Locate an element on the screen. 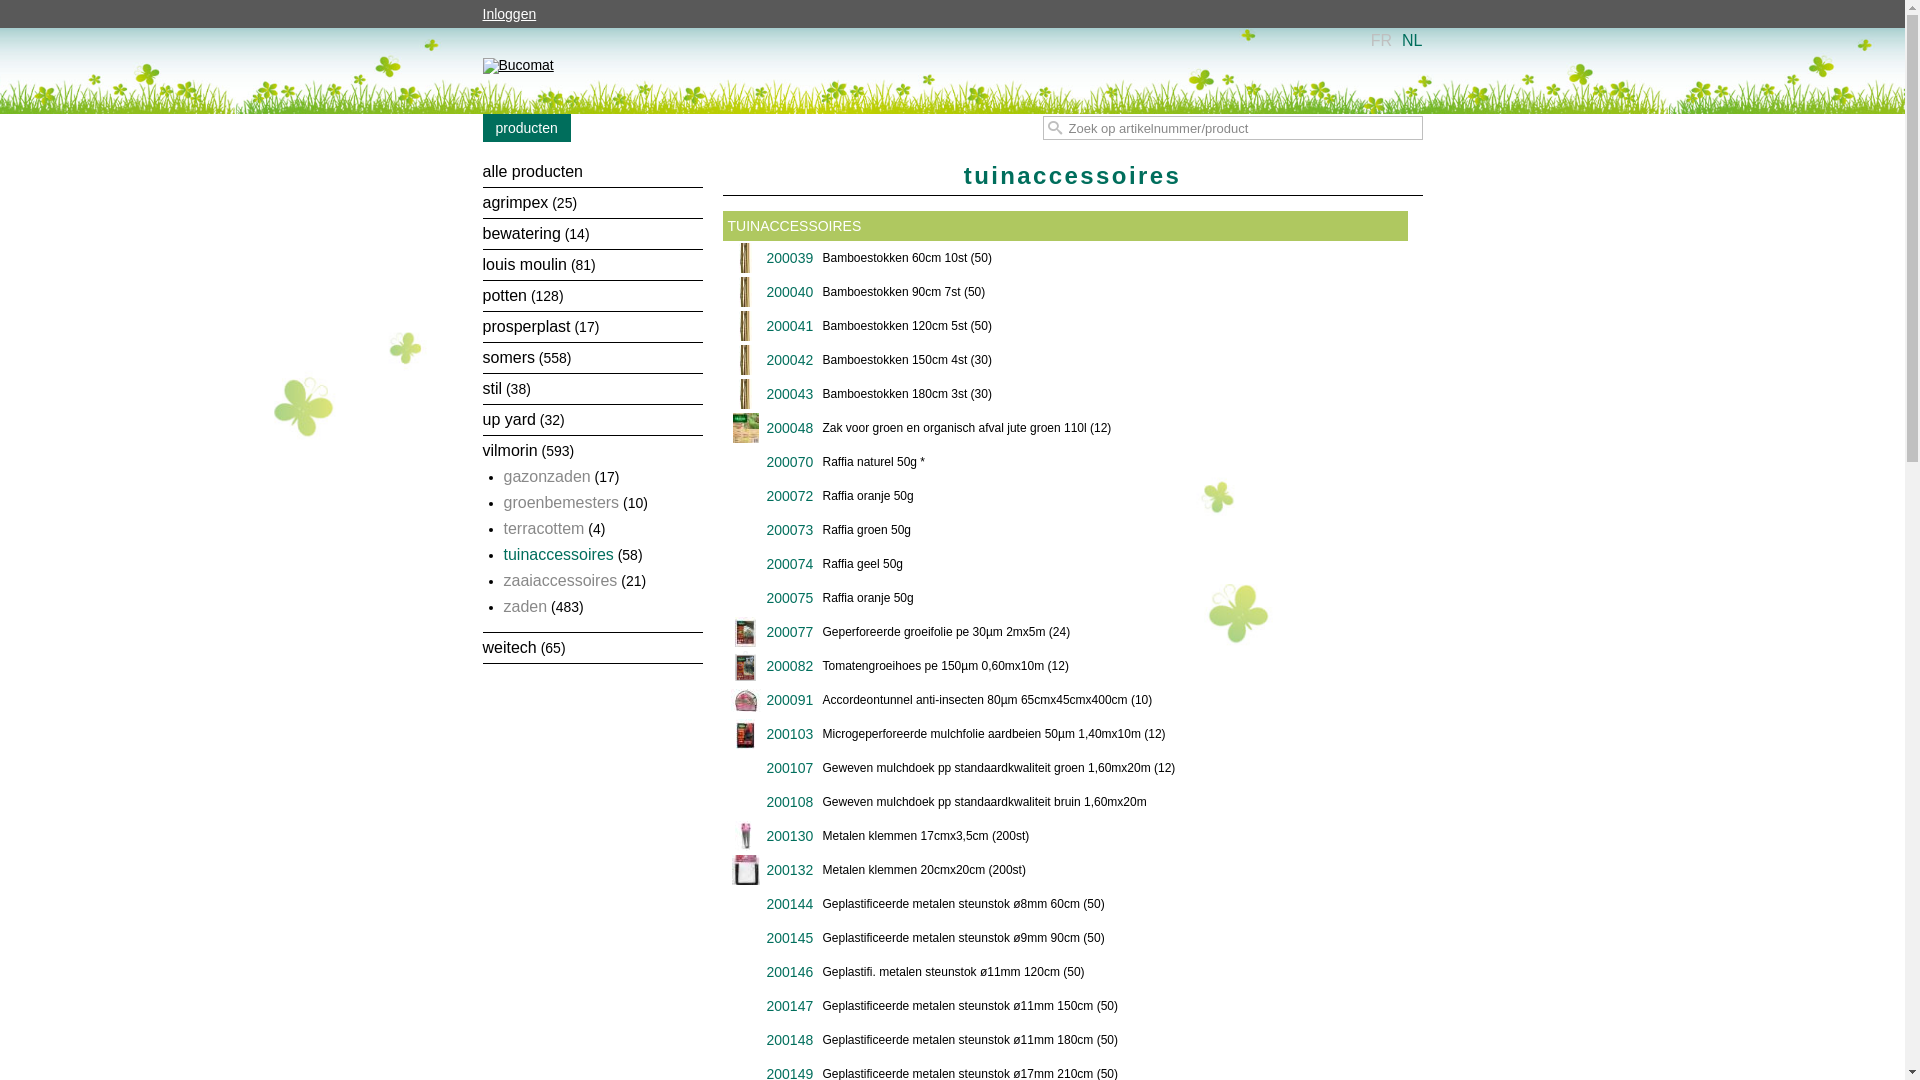 The image size is (1920, 1080). gazonzaden is located at coordinates (548, 476).